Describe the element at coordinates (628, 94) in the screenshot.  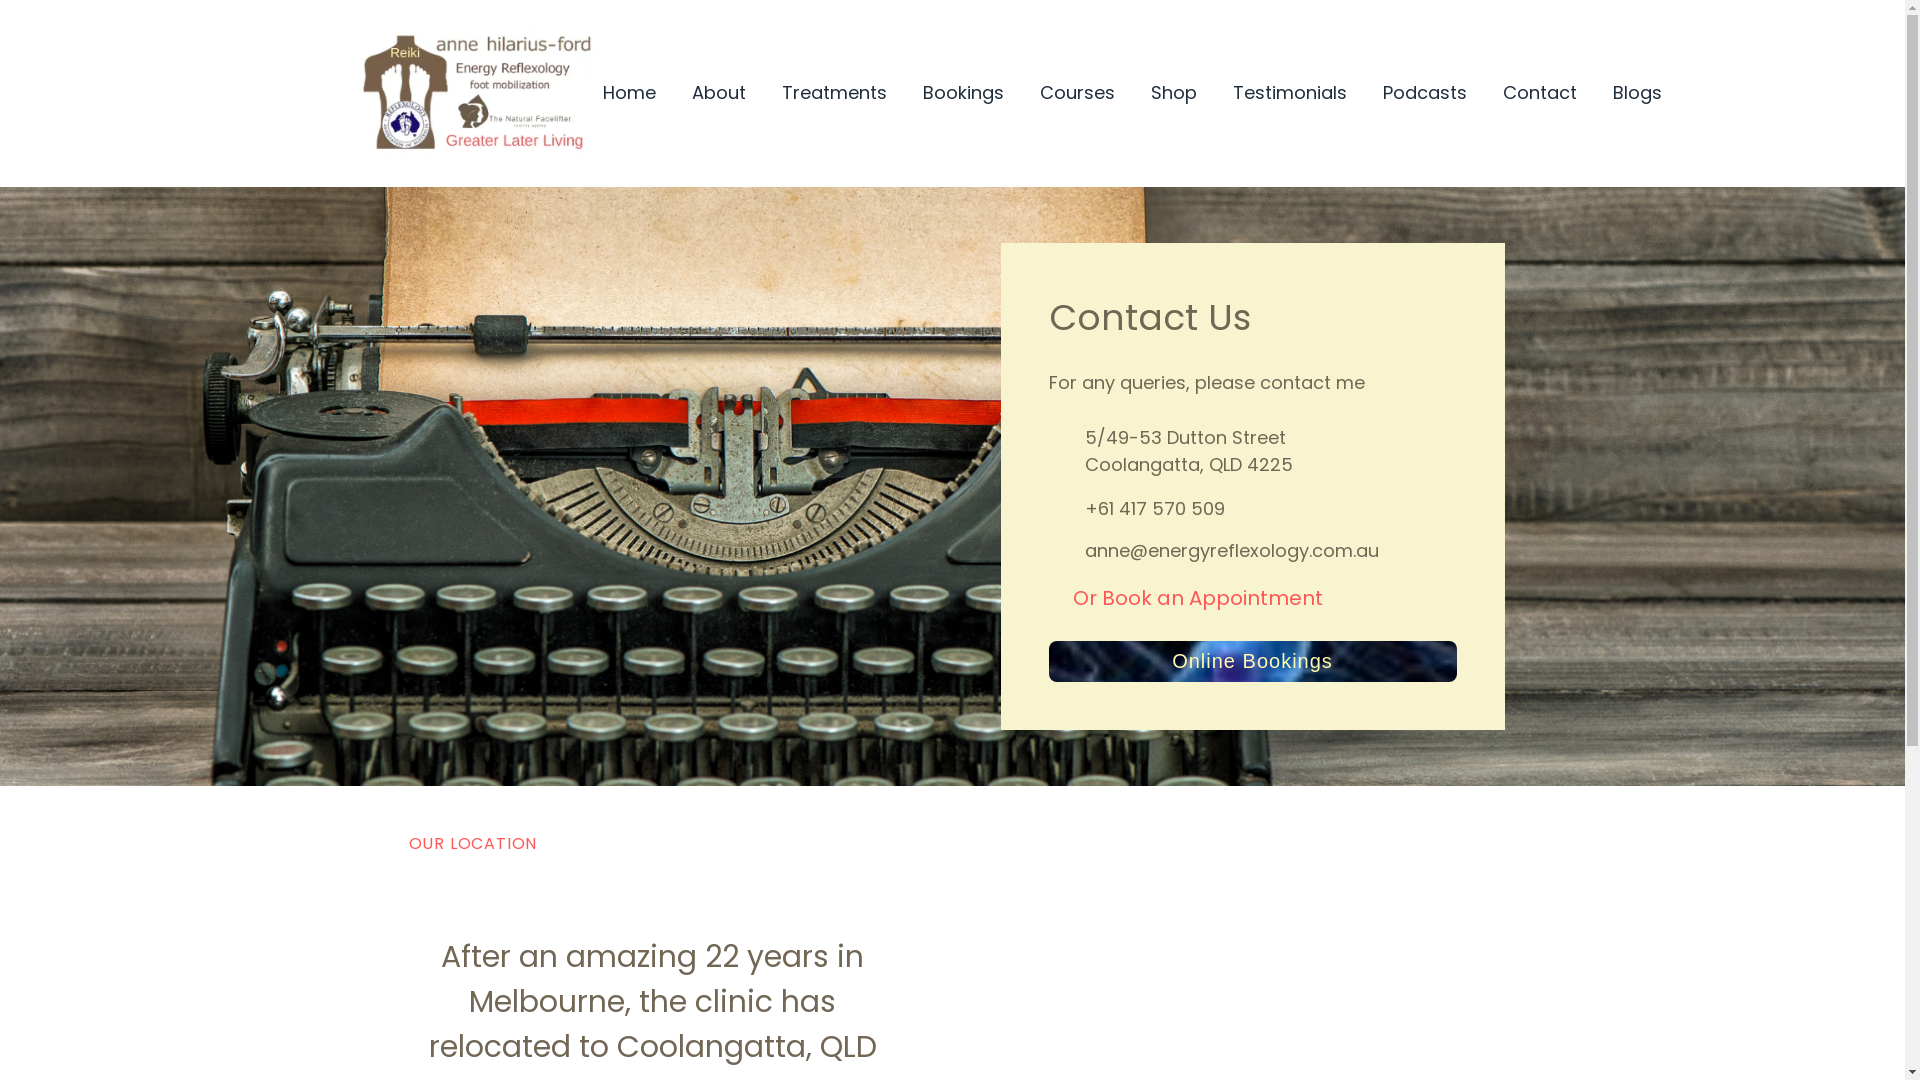
I see `Home` at that location.